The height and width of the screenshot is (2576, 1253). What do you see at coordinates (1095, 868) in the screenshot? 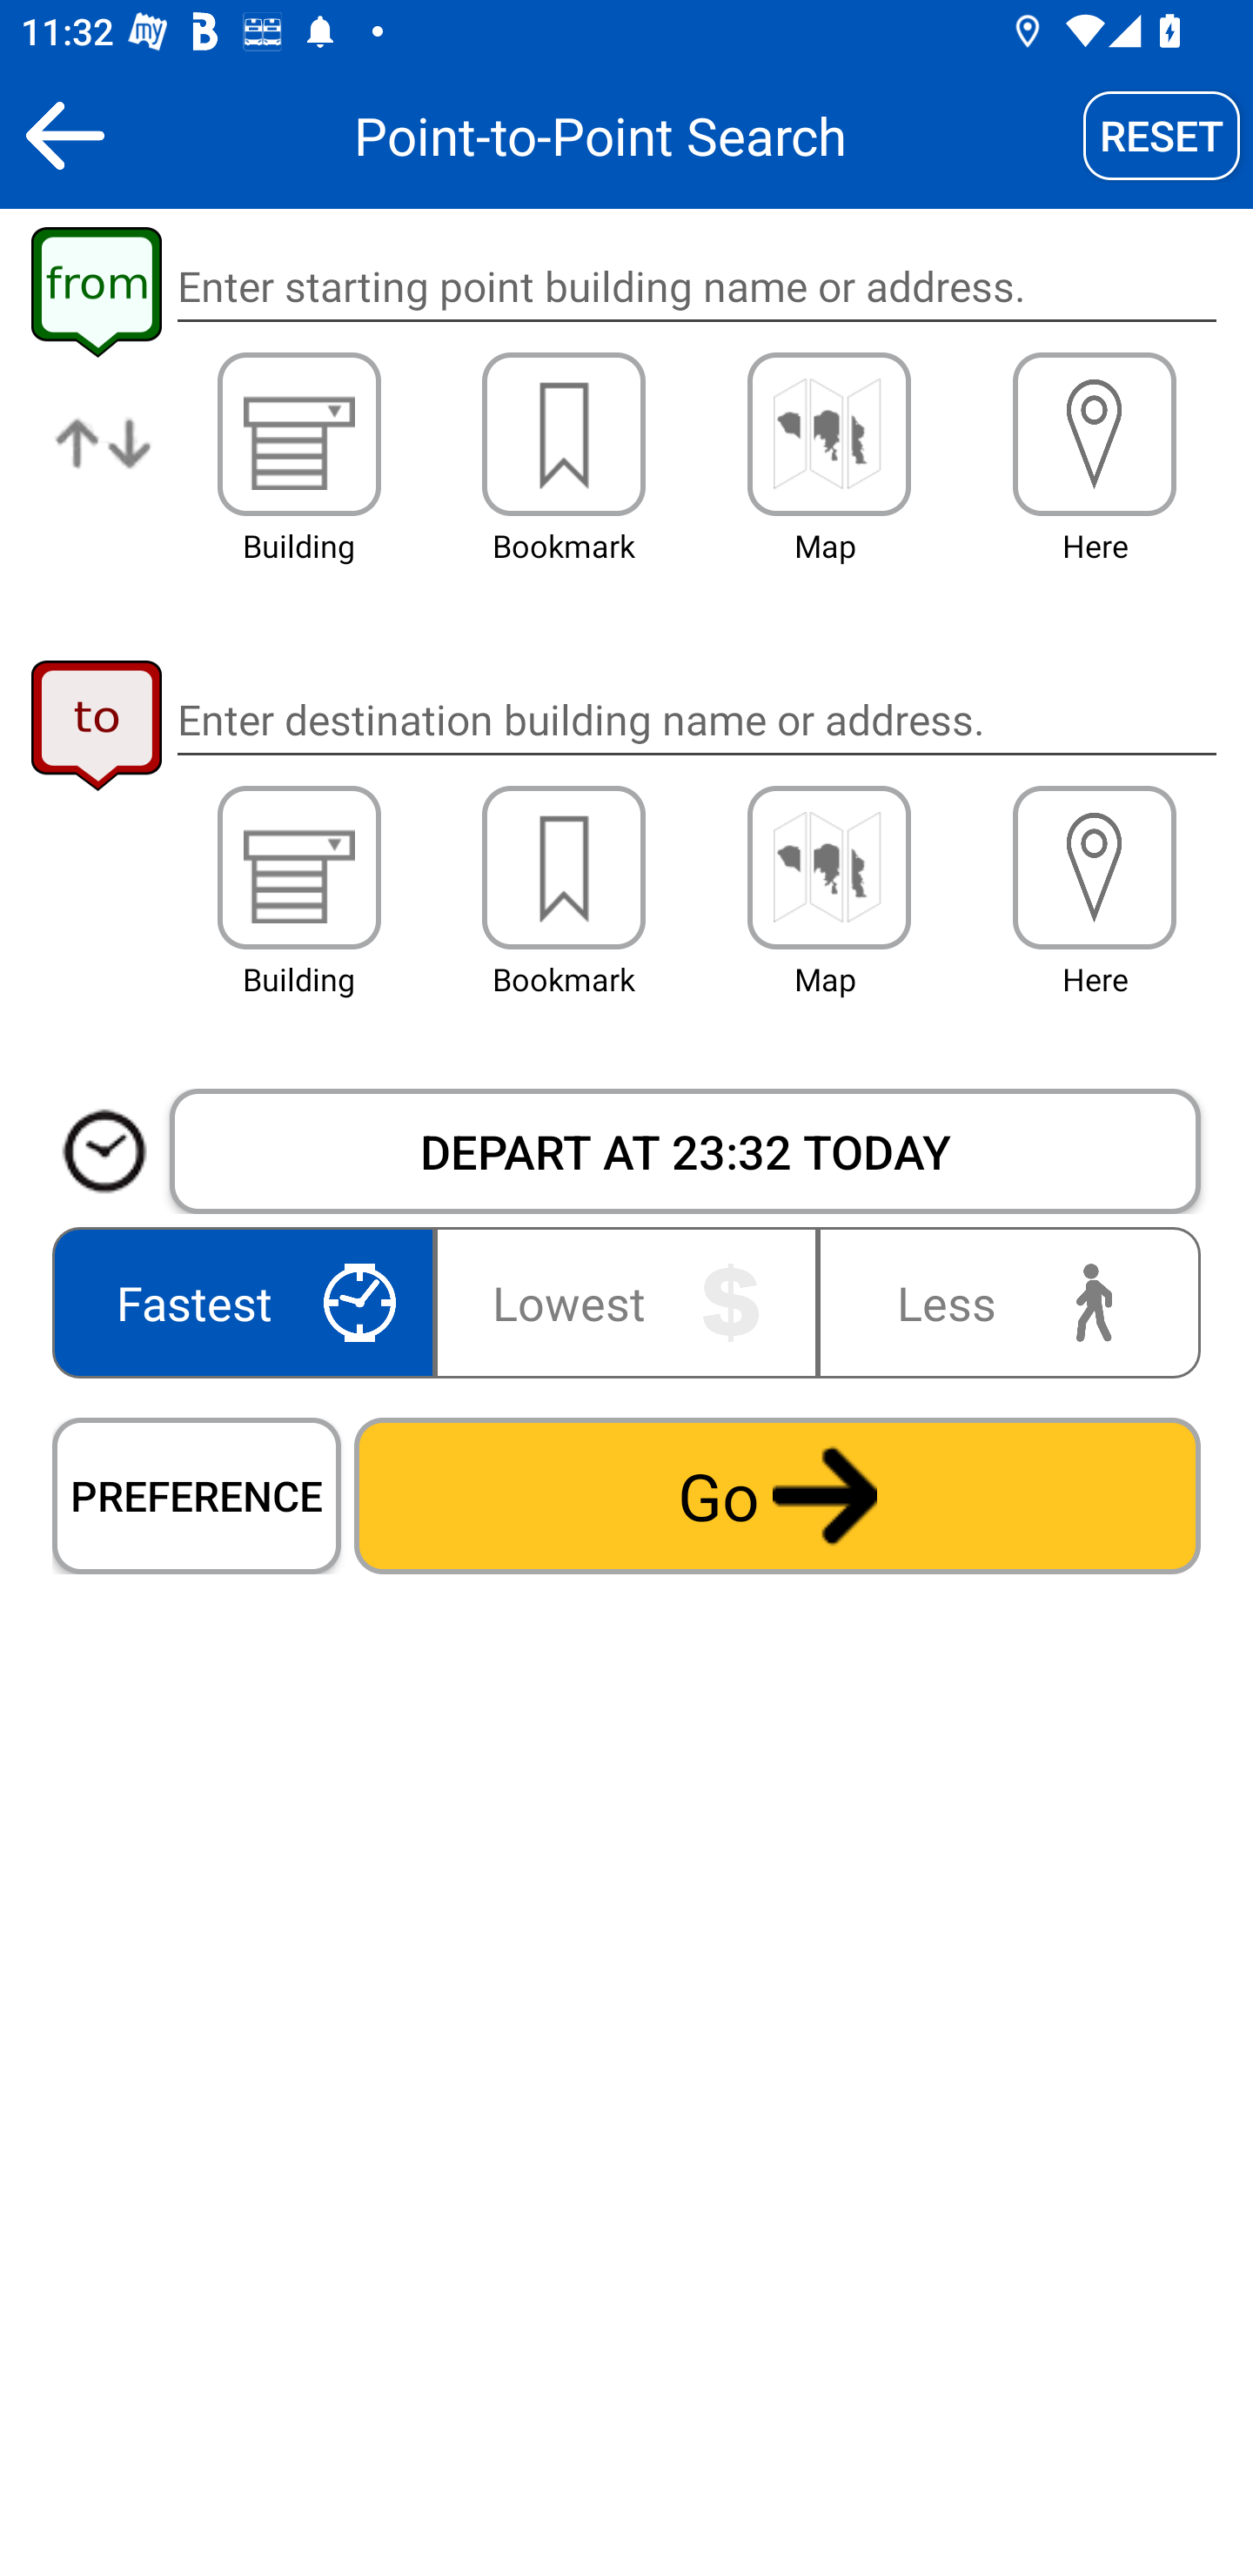
I see `Here` at bounding box center [1095, 868].